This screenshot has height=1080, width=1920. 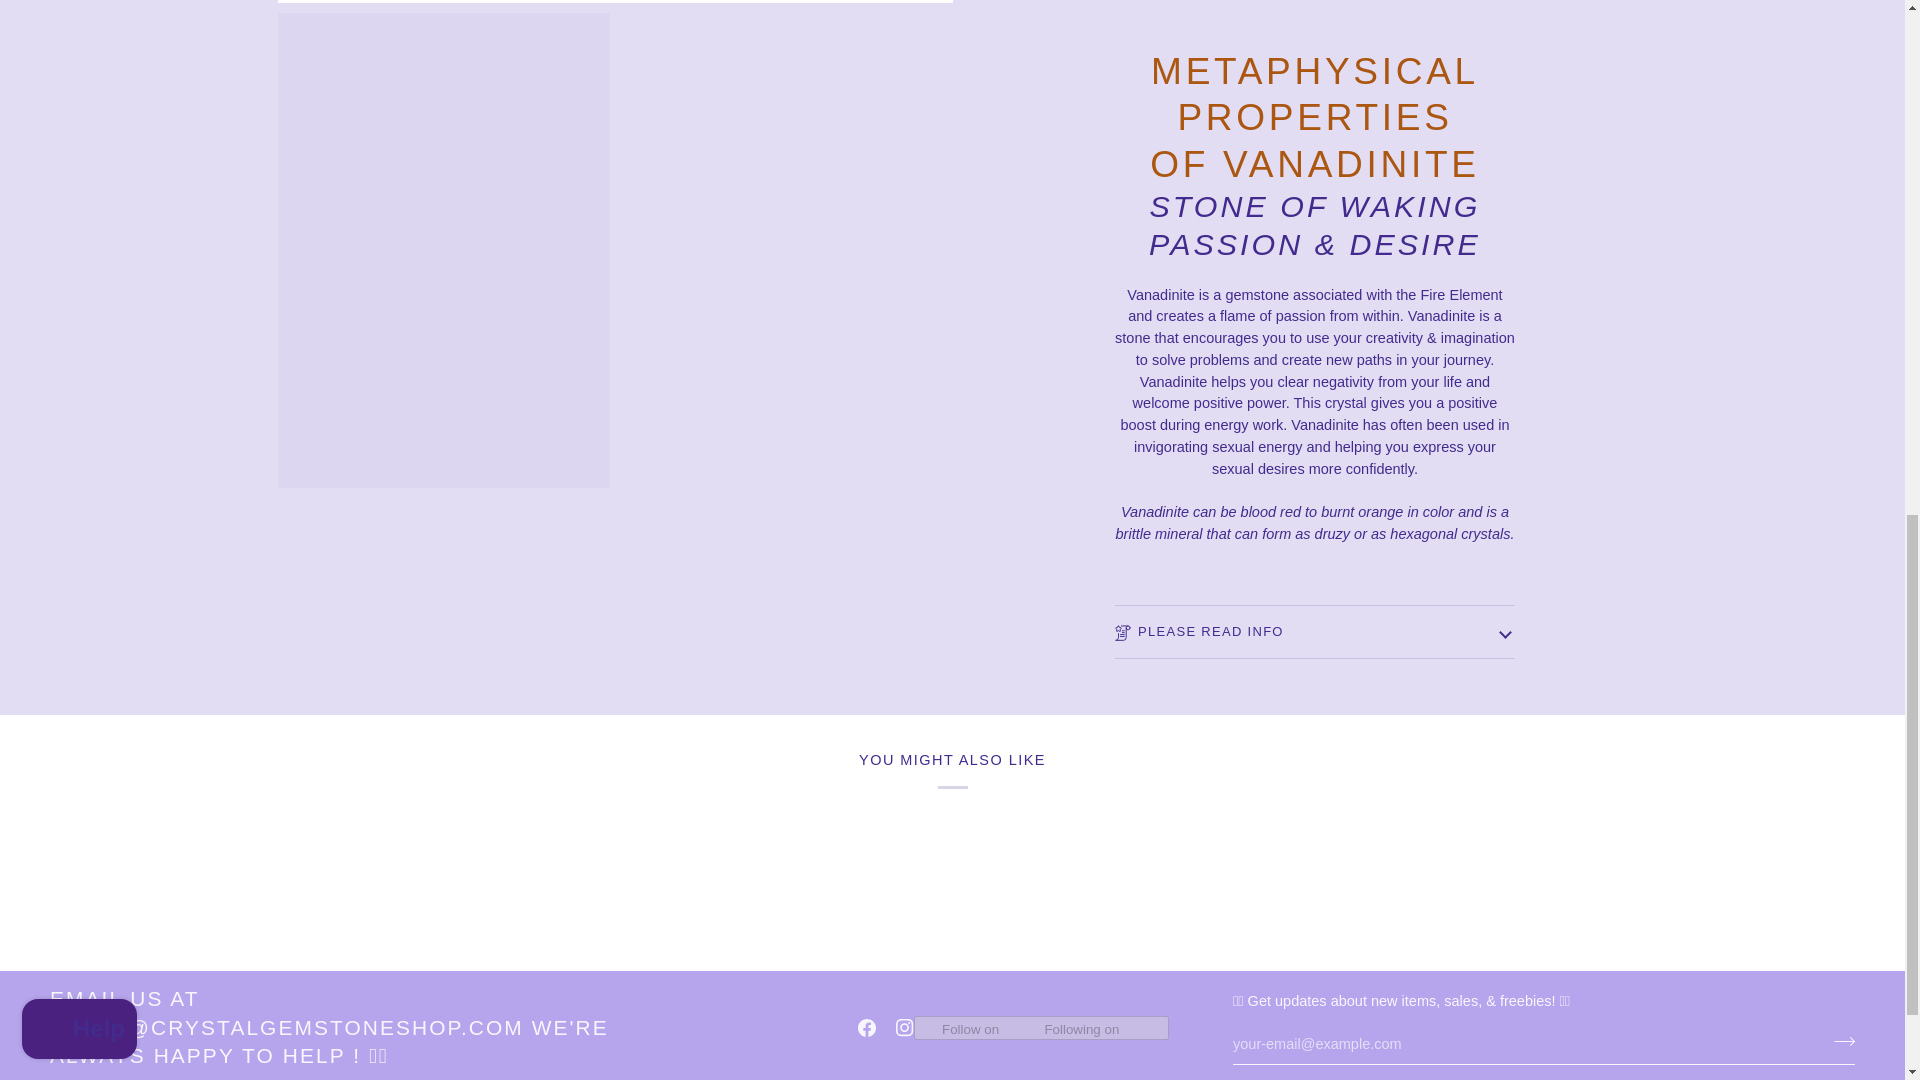 What do you see at coordinates (866, 1028) in the screenshot?
I see `Facebook` at bounding box center [866, 1028].